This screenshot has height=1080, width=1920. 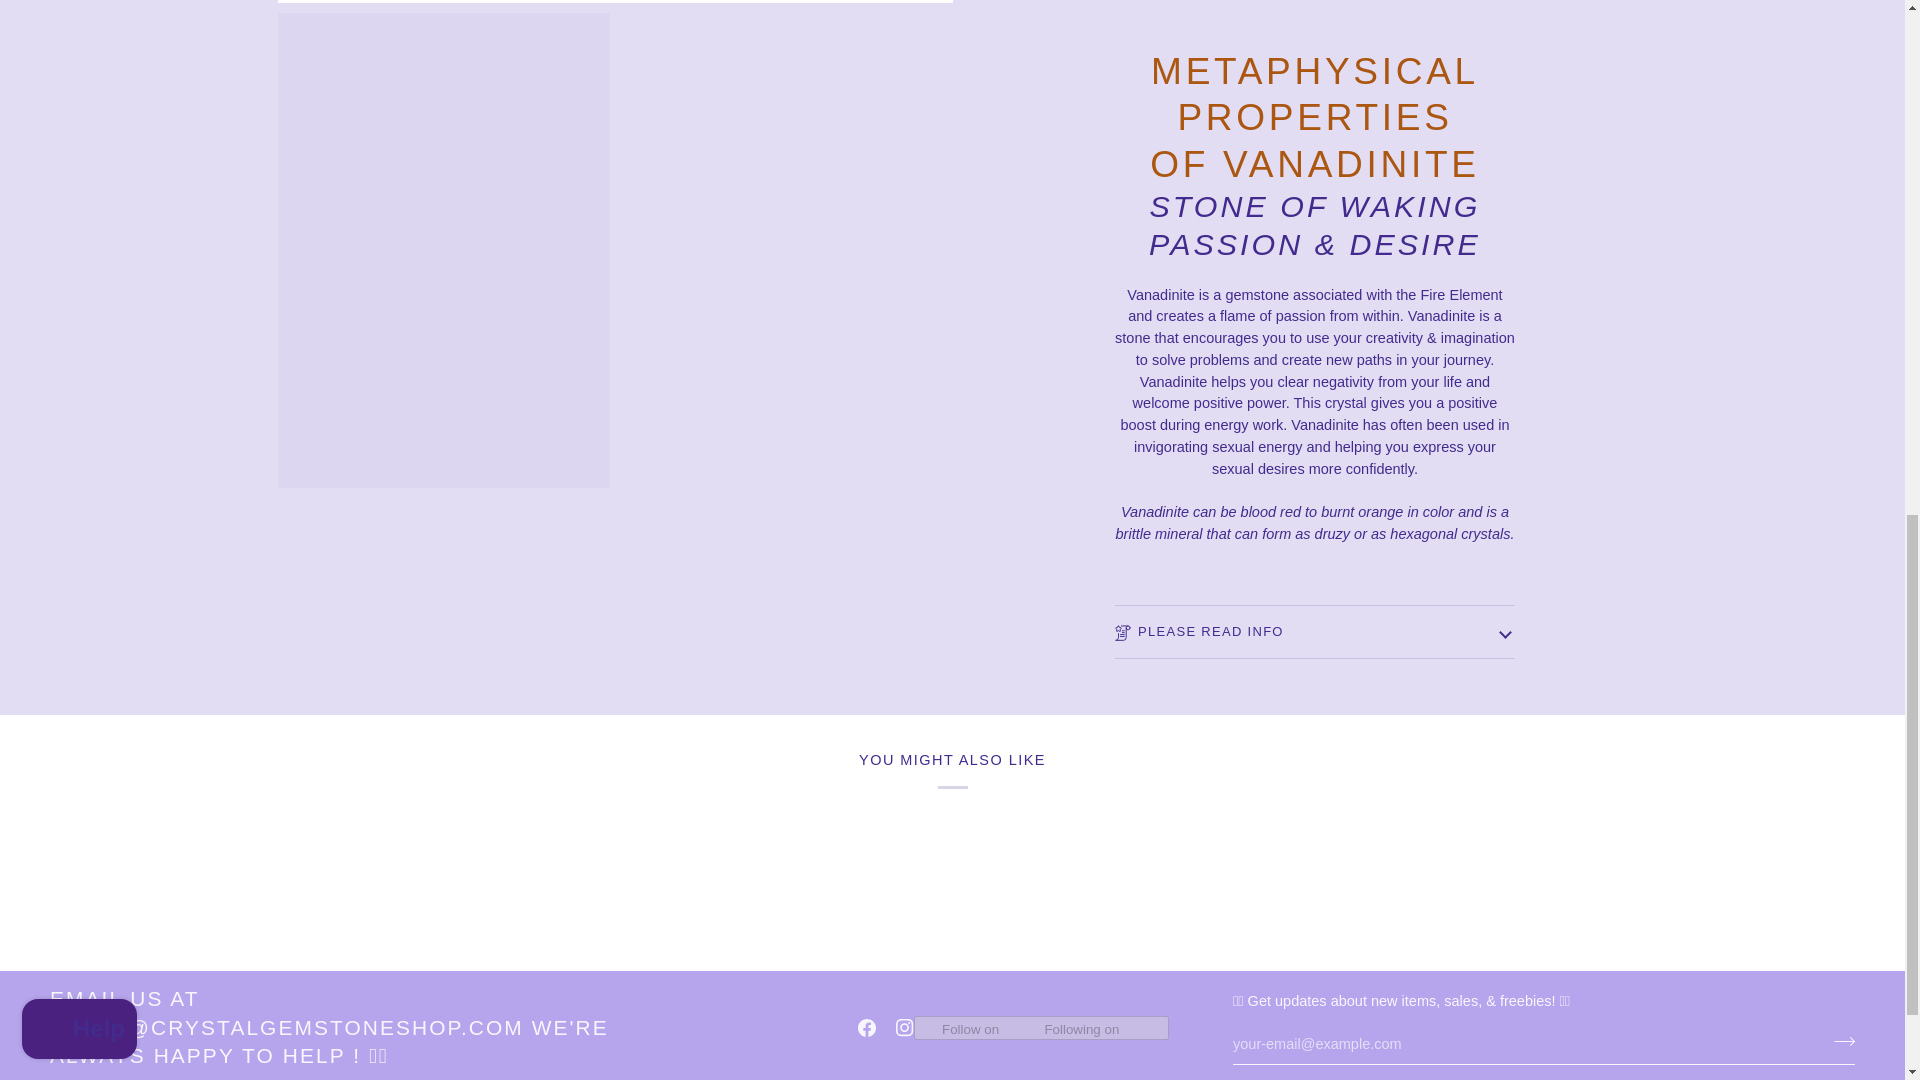 What do you see at coordinates (866, 1028) in the screenshot?
I see `Facebook` at bounding box center [866, 1028].